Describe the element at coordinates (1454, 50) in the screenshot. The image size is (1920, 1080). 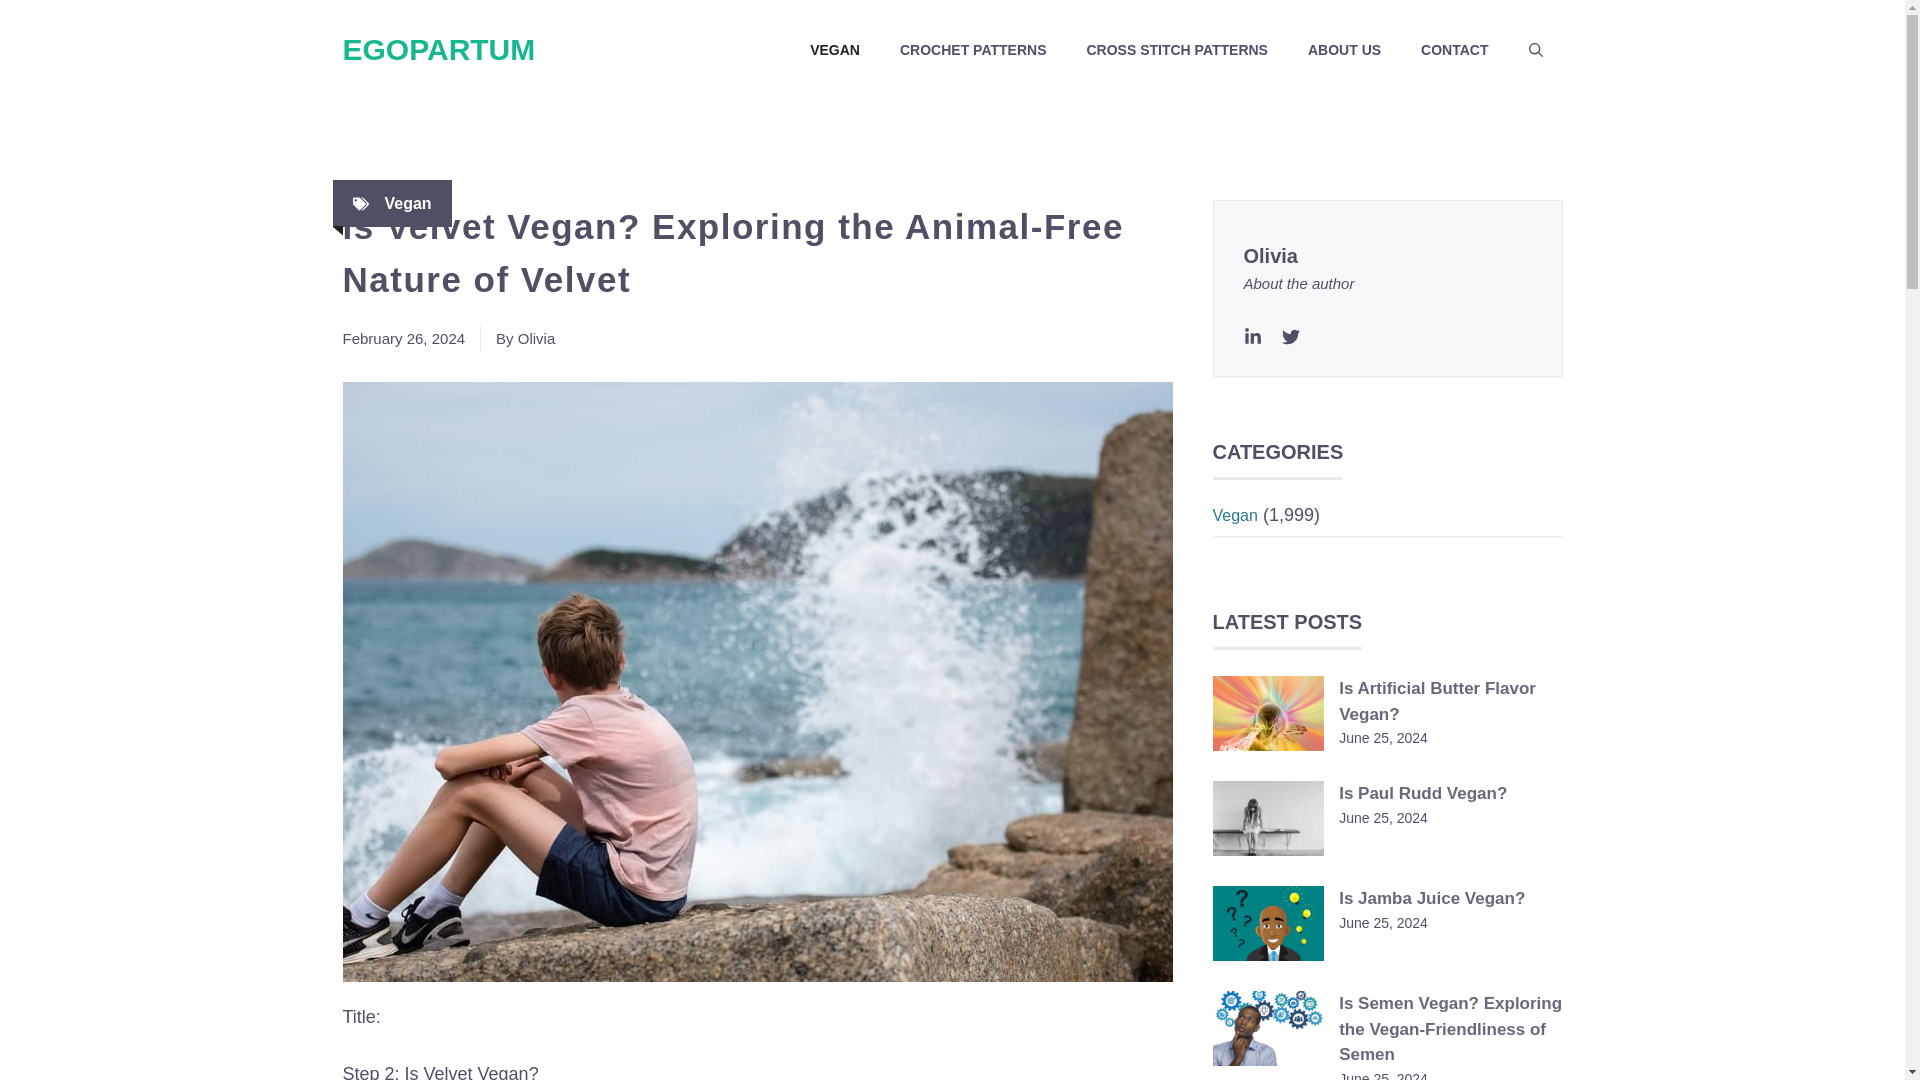
I see `CONTACT` at that location.